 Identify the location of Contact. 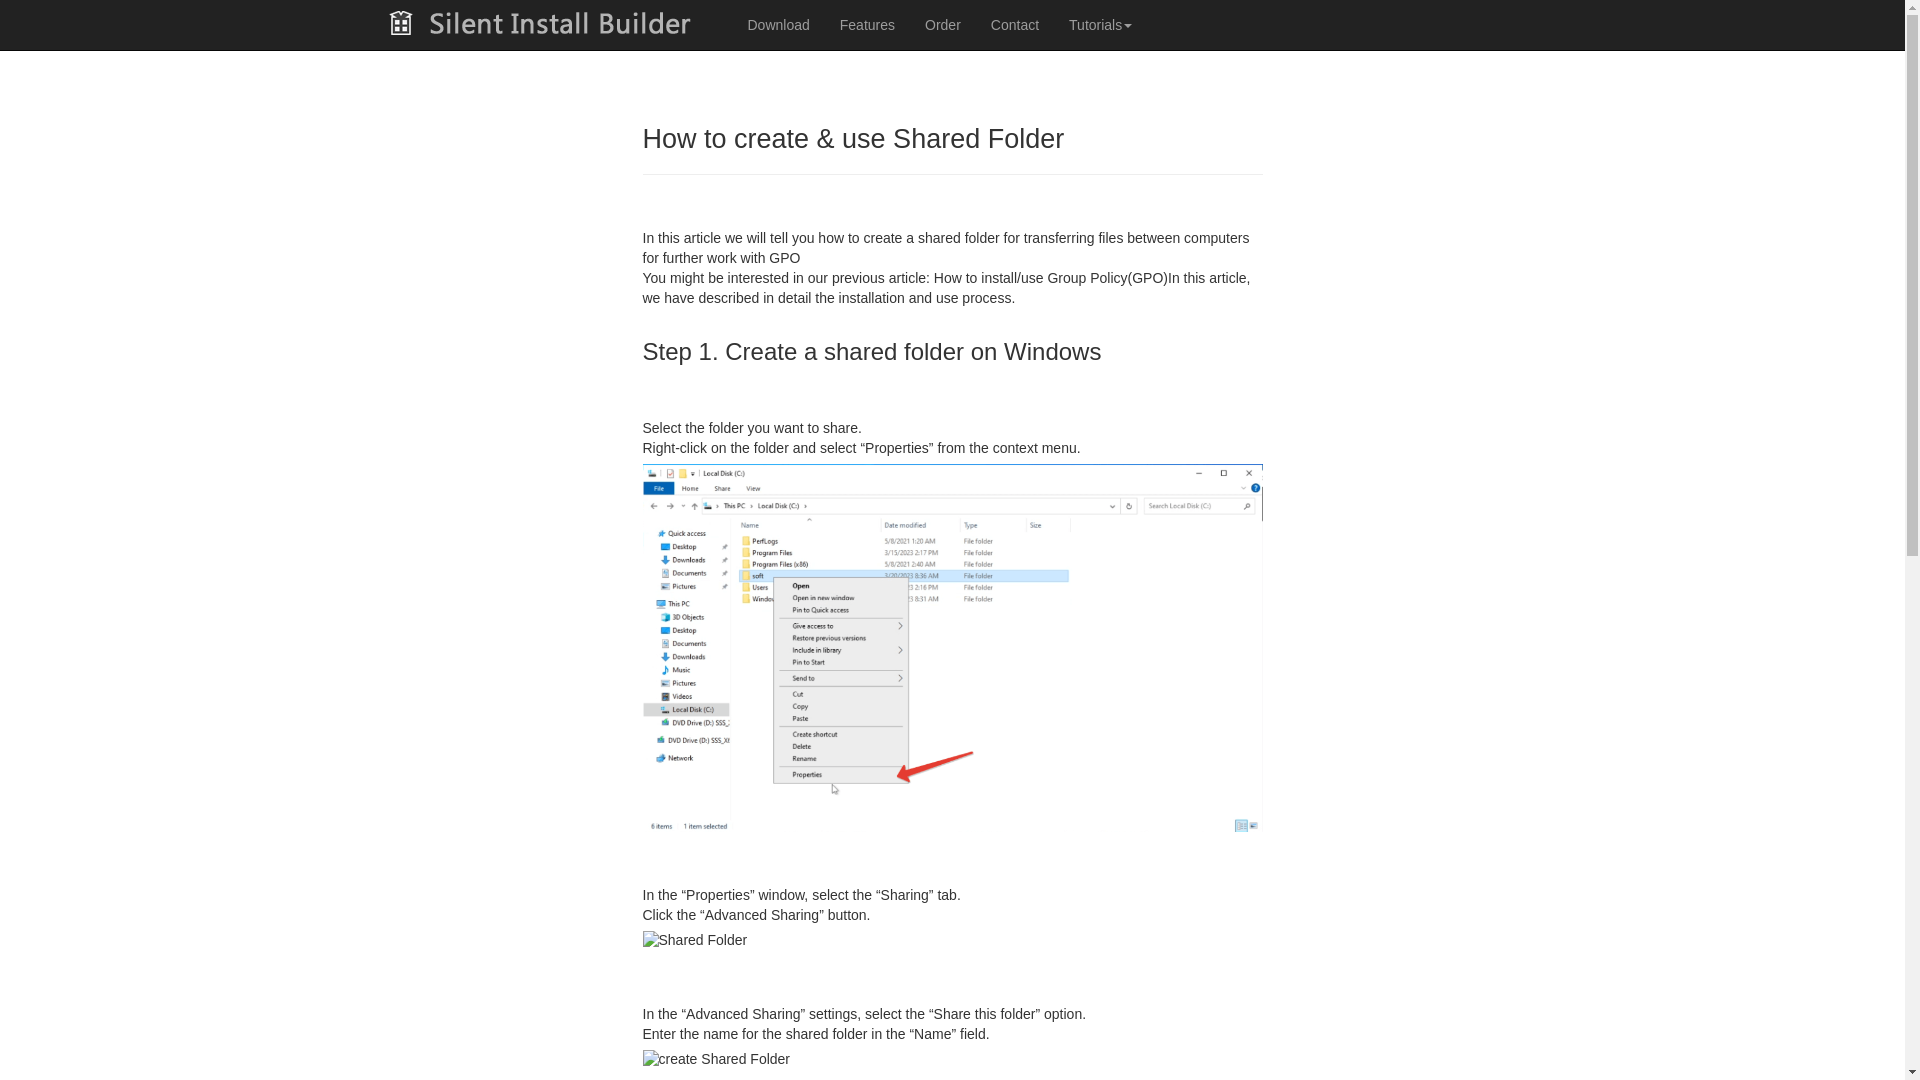
(1014, 24).